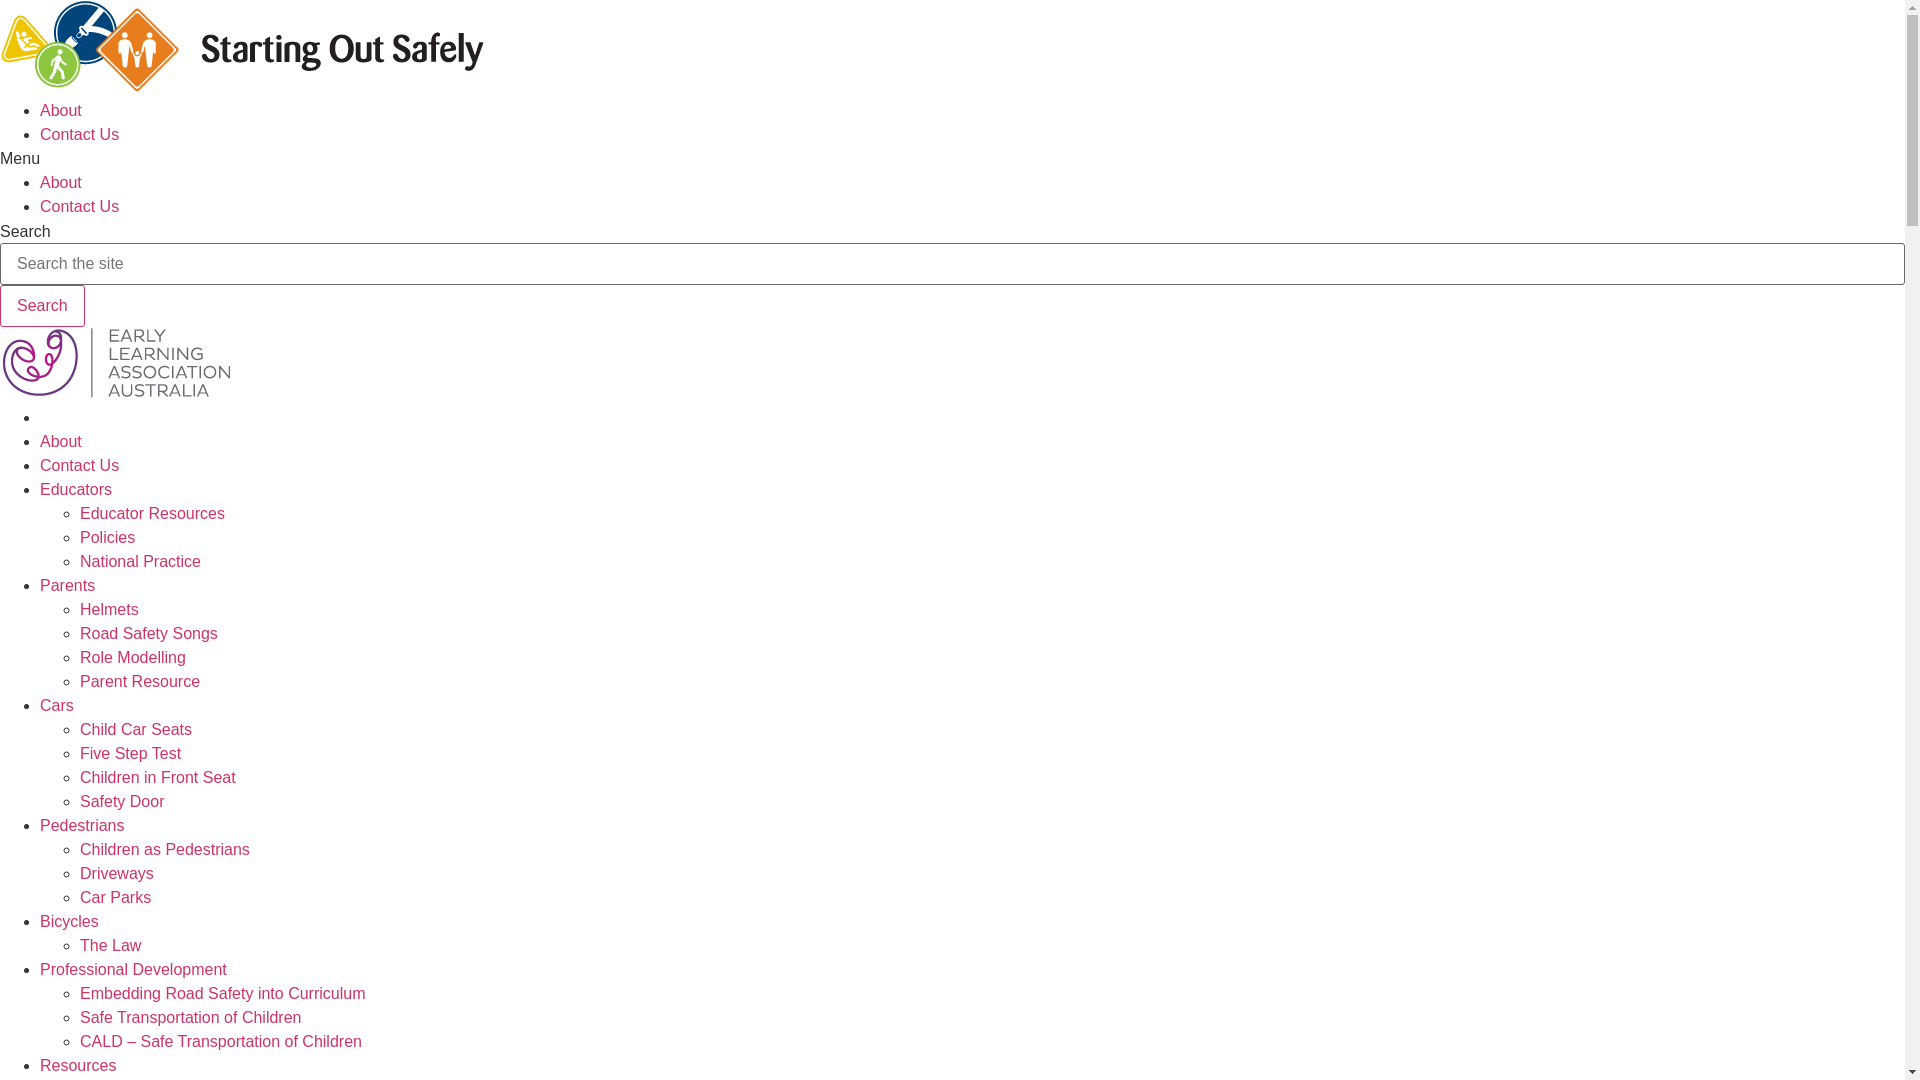  I want to click on Educator Resources, so click(152, 514).